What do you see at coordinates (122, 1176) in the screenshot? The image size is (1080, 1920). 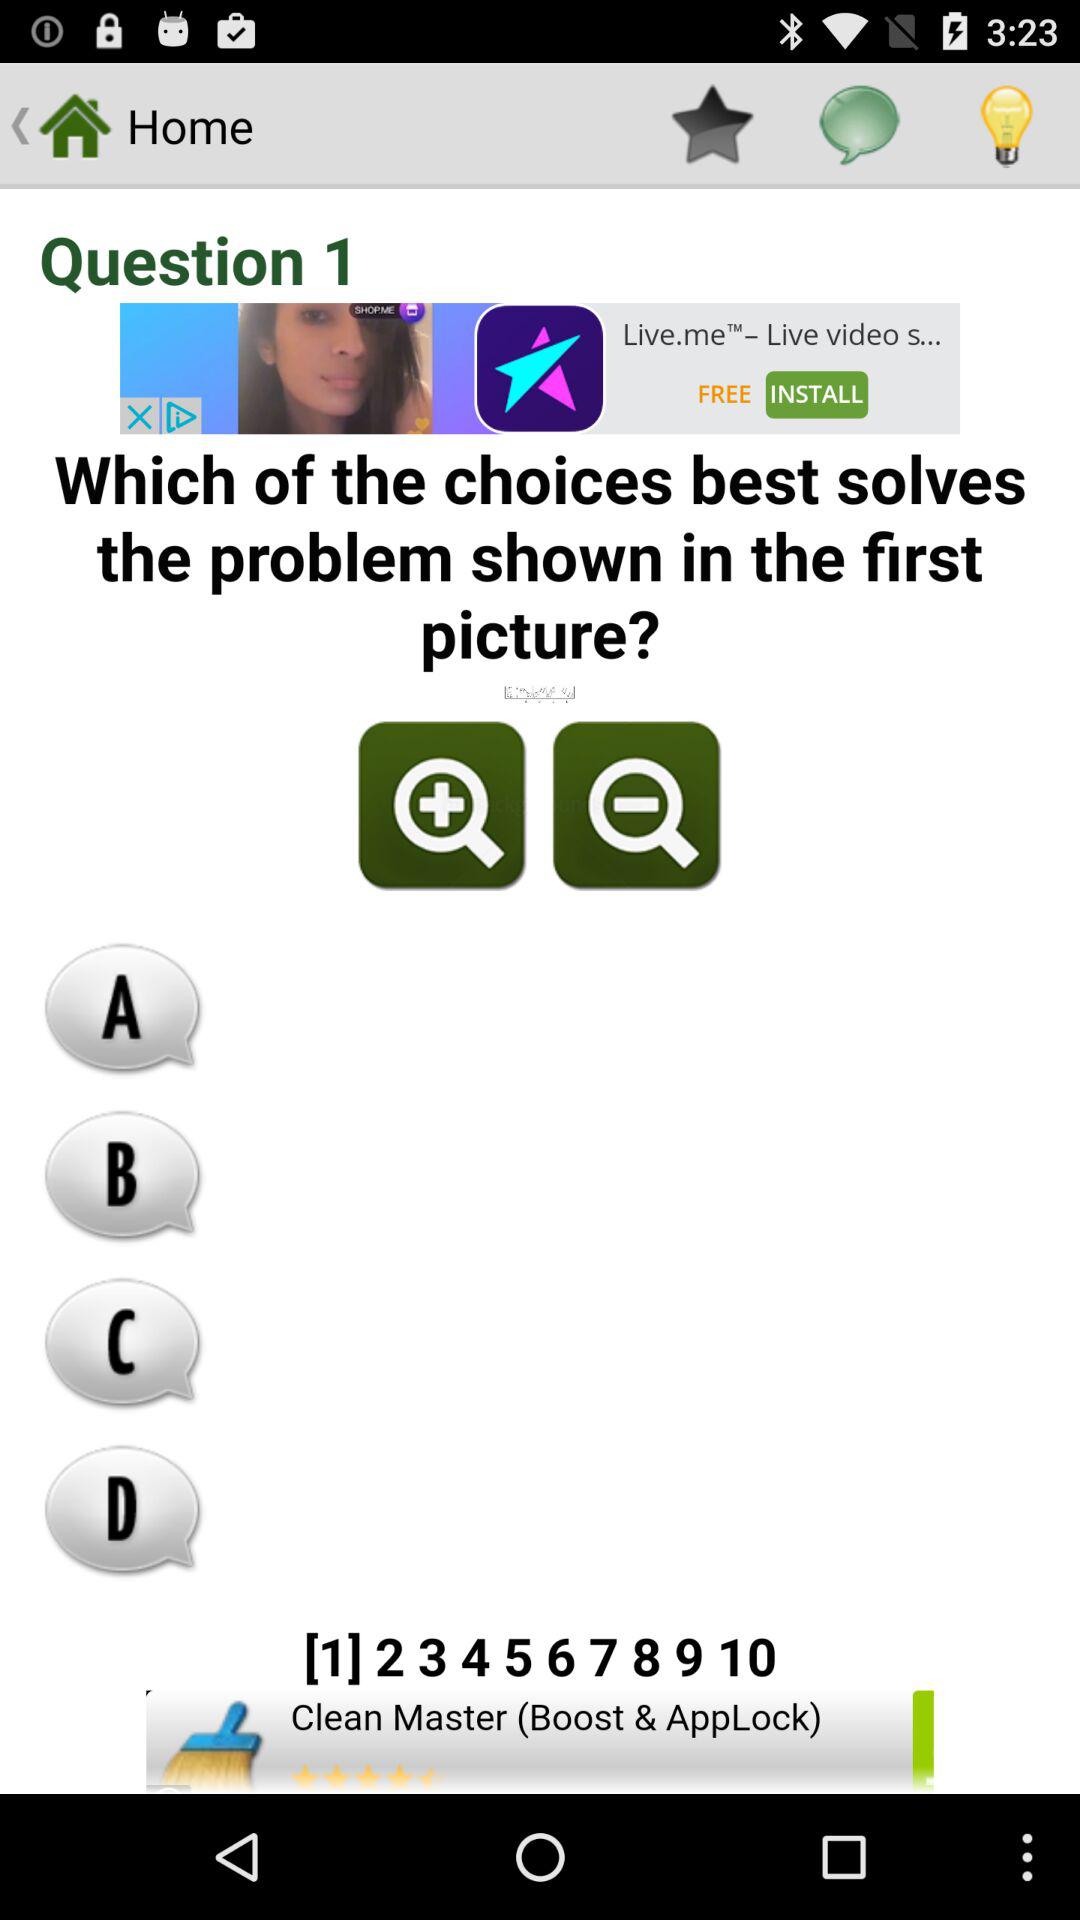 I see `select the chat icon below the first chat icon on the web page` at bounding box center [122, 1176].